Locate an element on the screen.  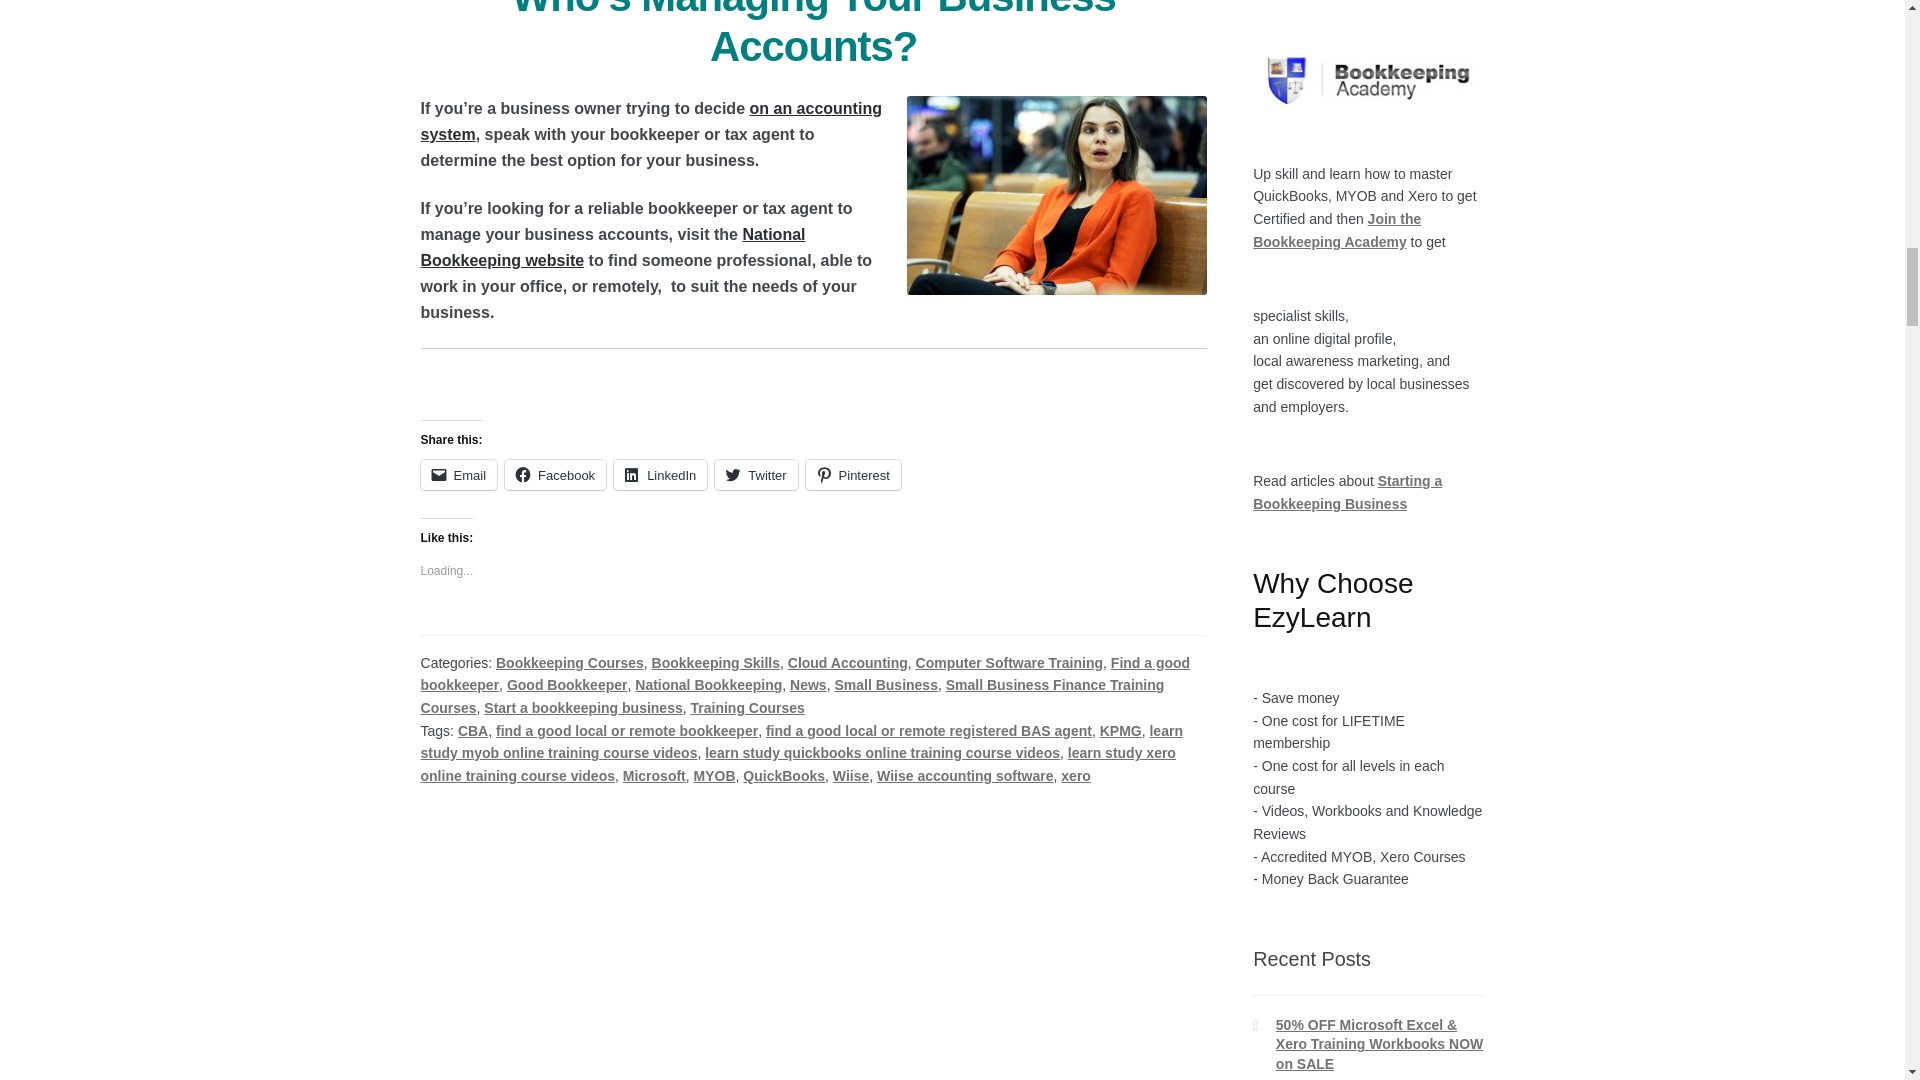
Facebook is located at coordinates (555, 475).